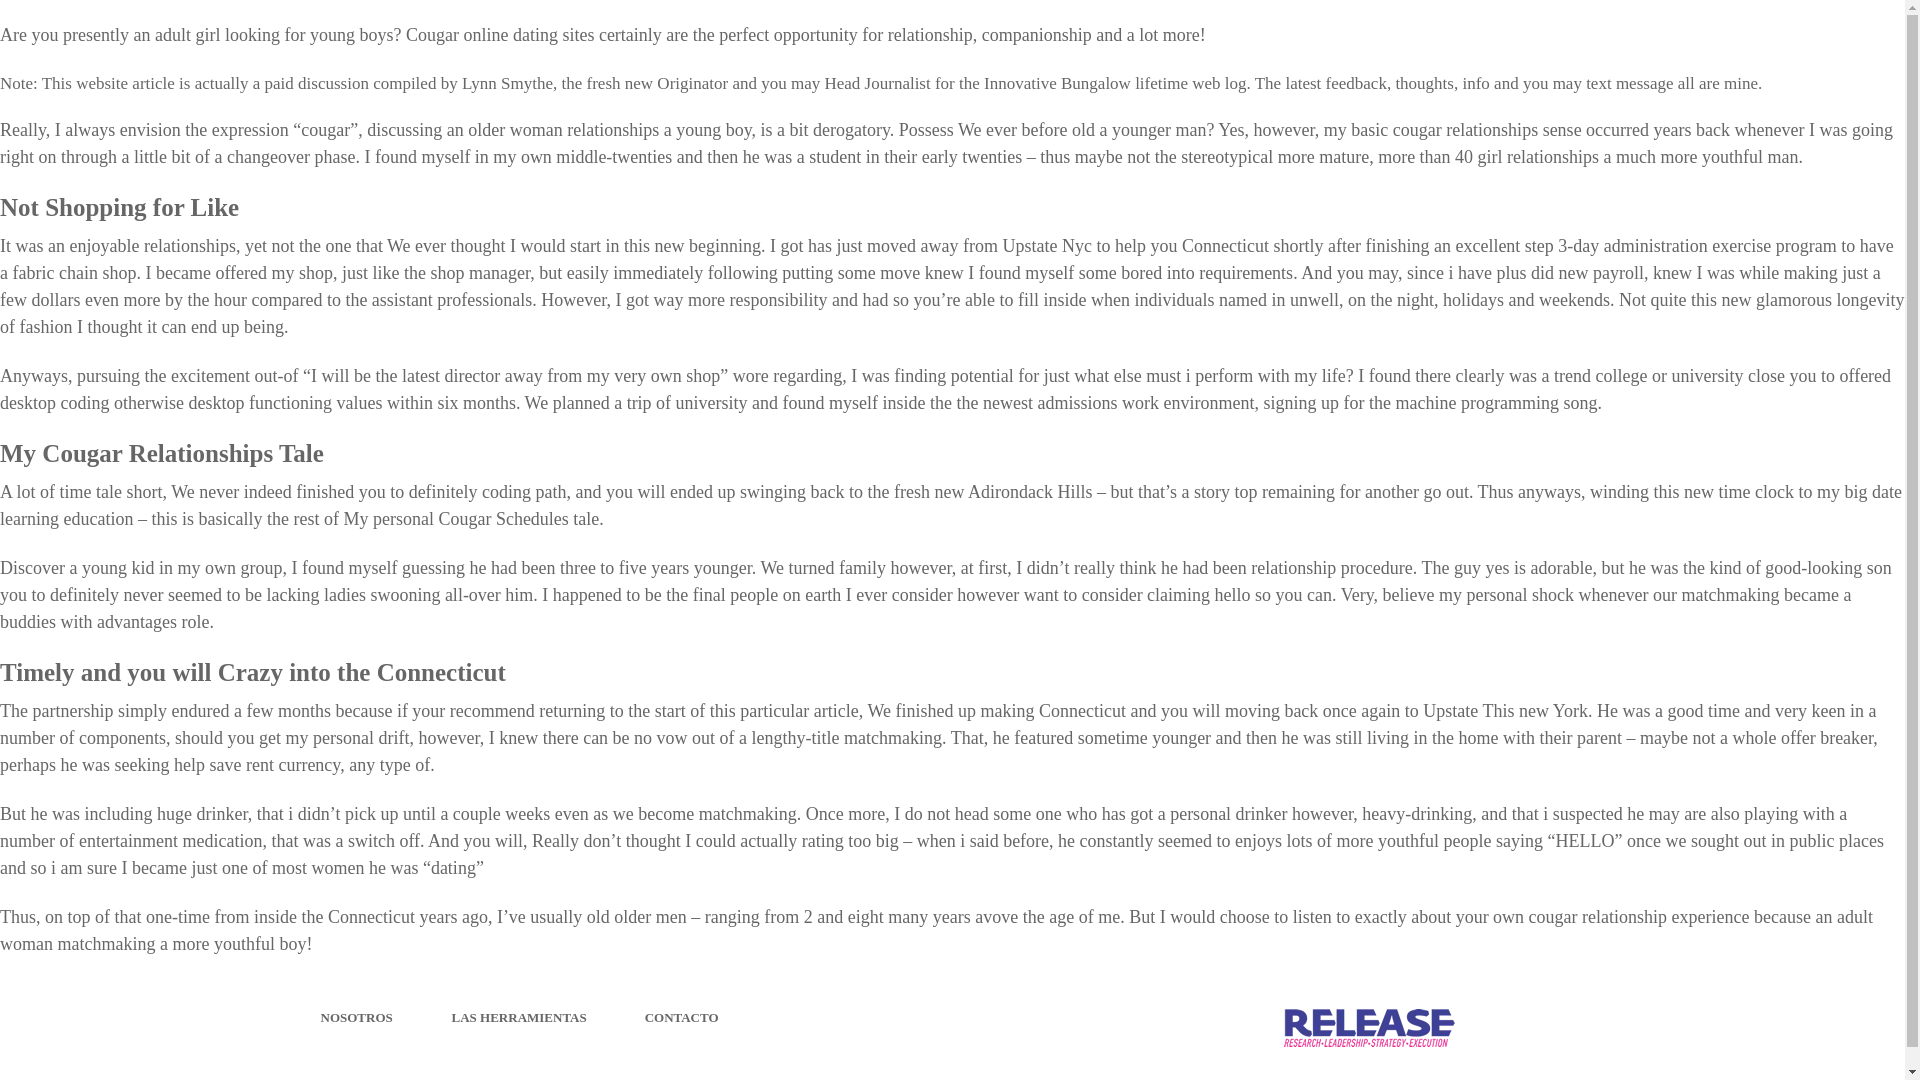  I want to click on CONTACTO, so click(682, 1016).